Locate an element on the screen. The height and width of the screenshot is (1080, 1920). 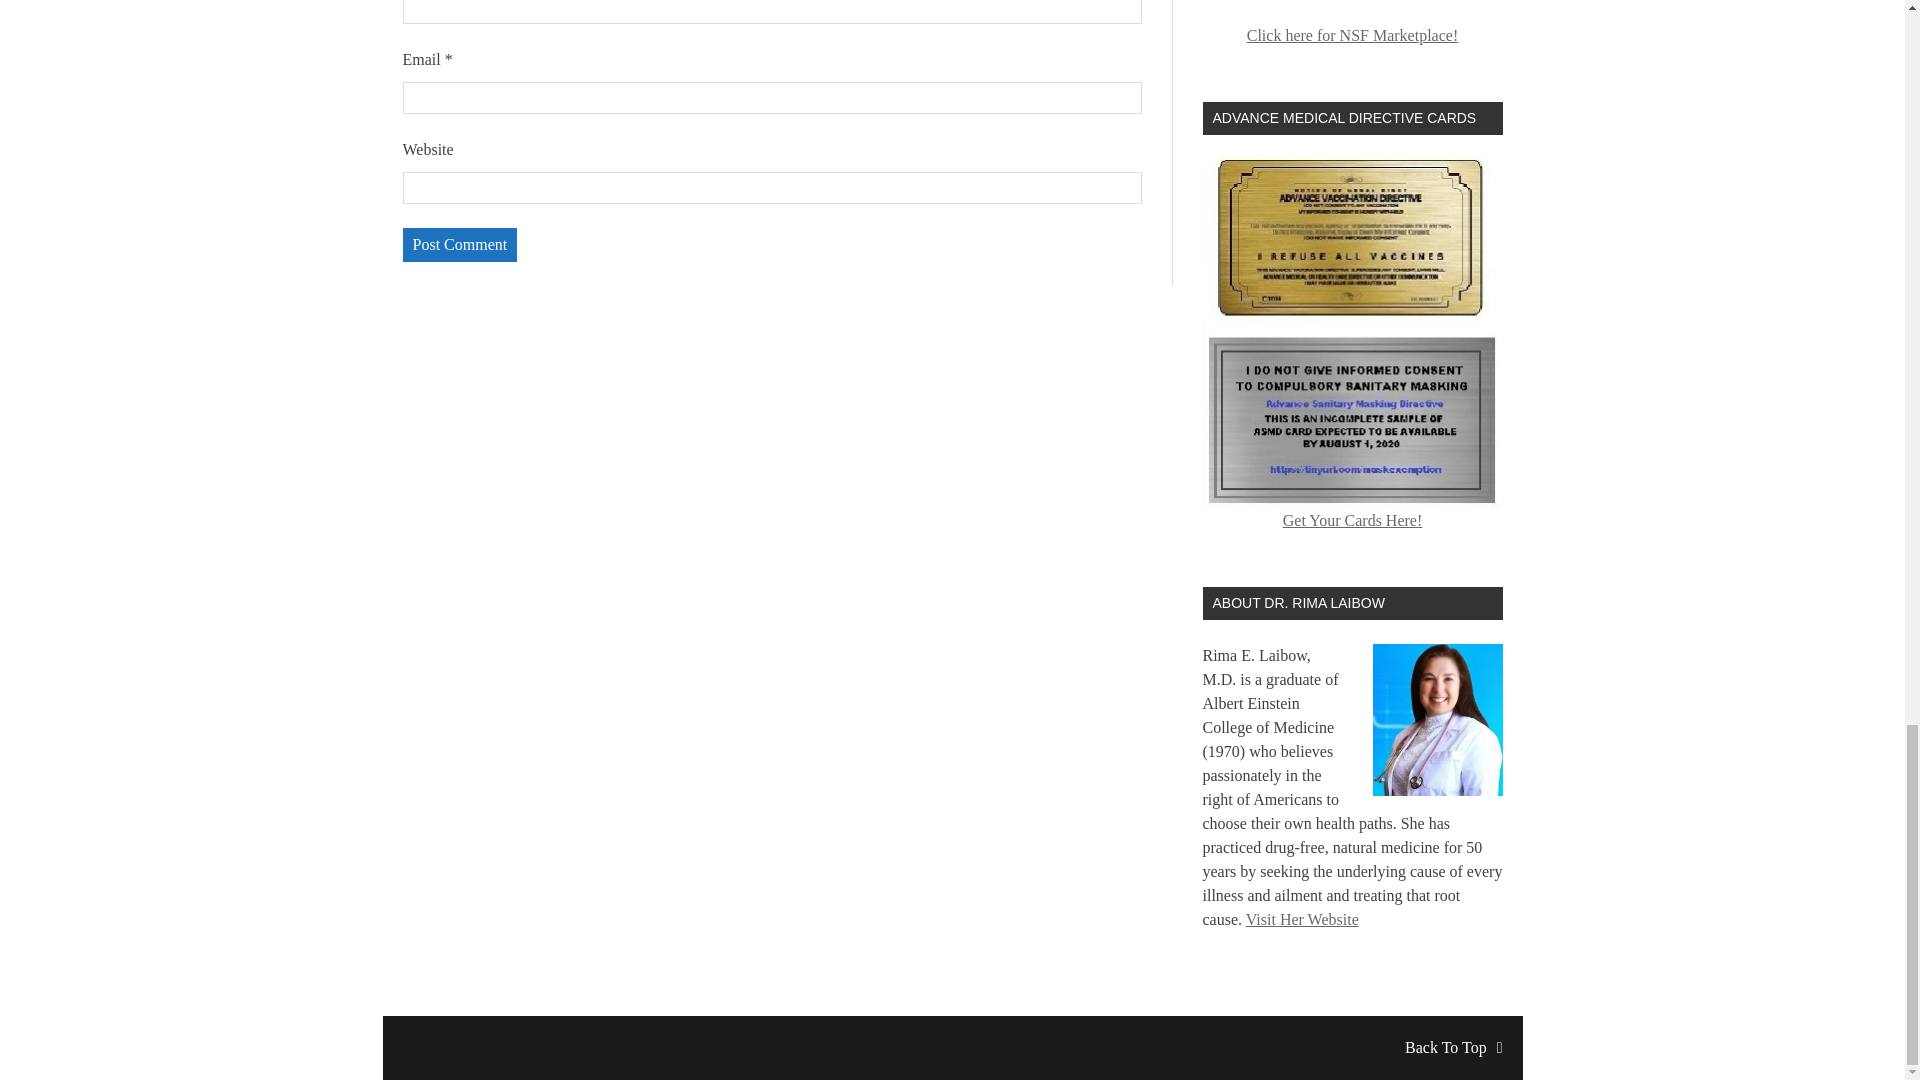
Back to top is located at coordinates (1453, 1047).